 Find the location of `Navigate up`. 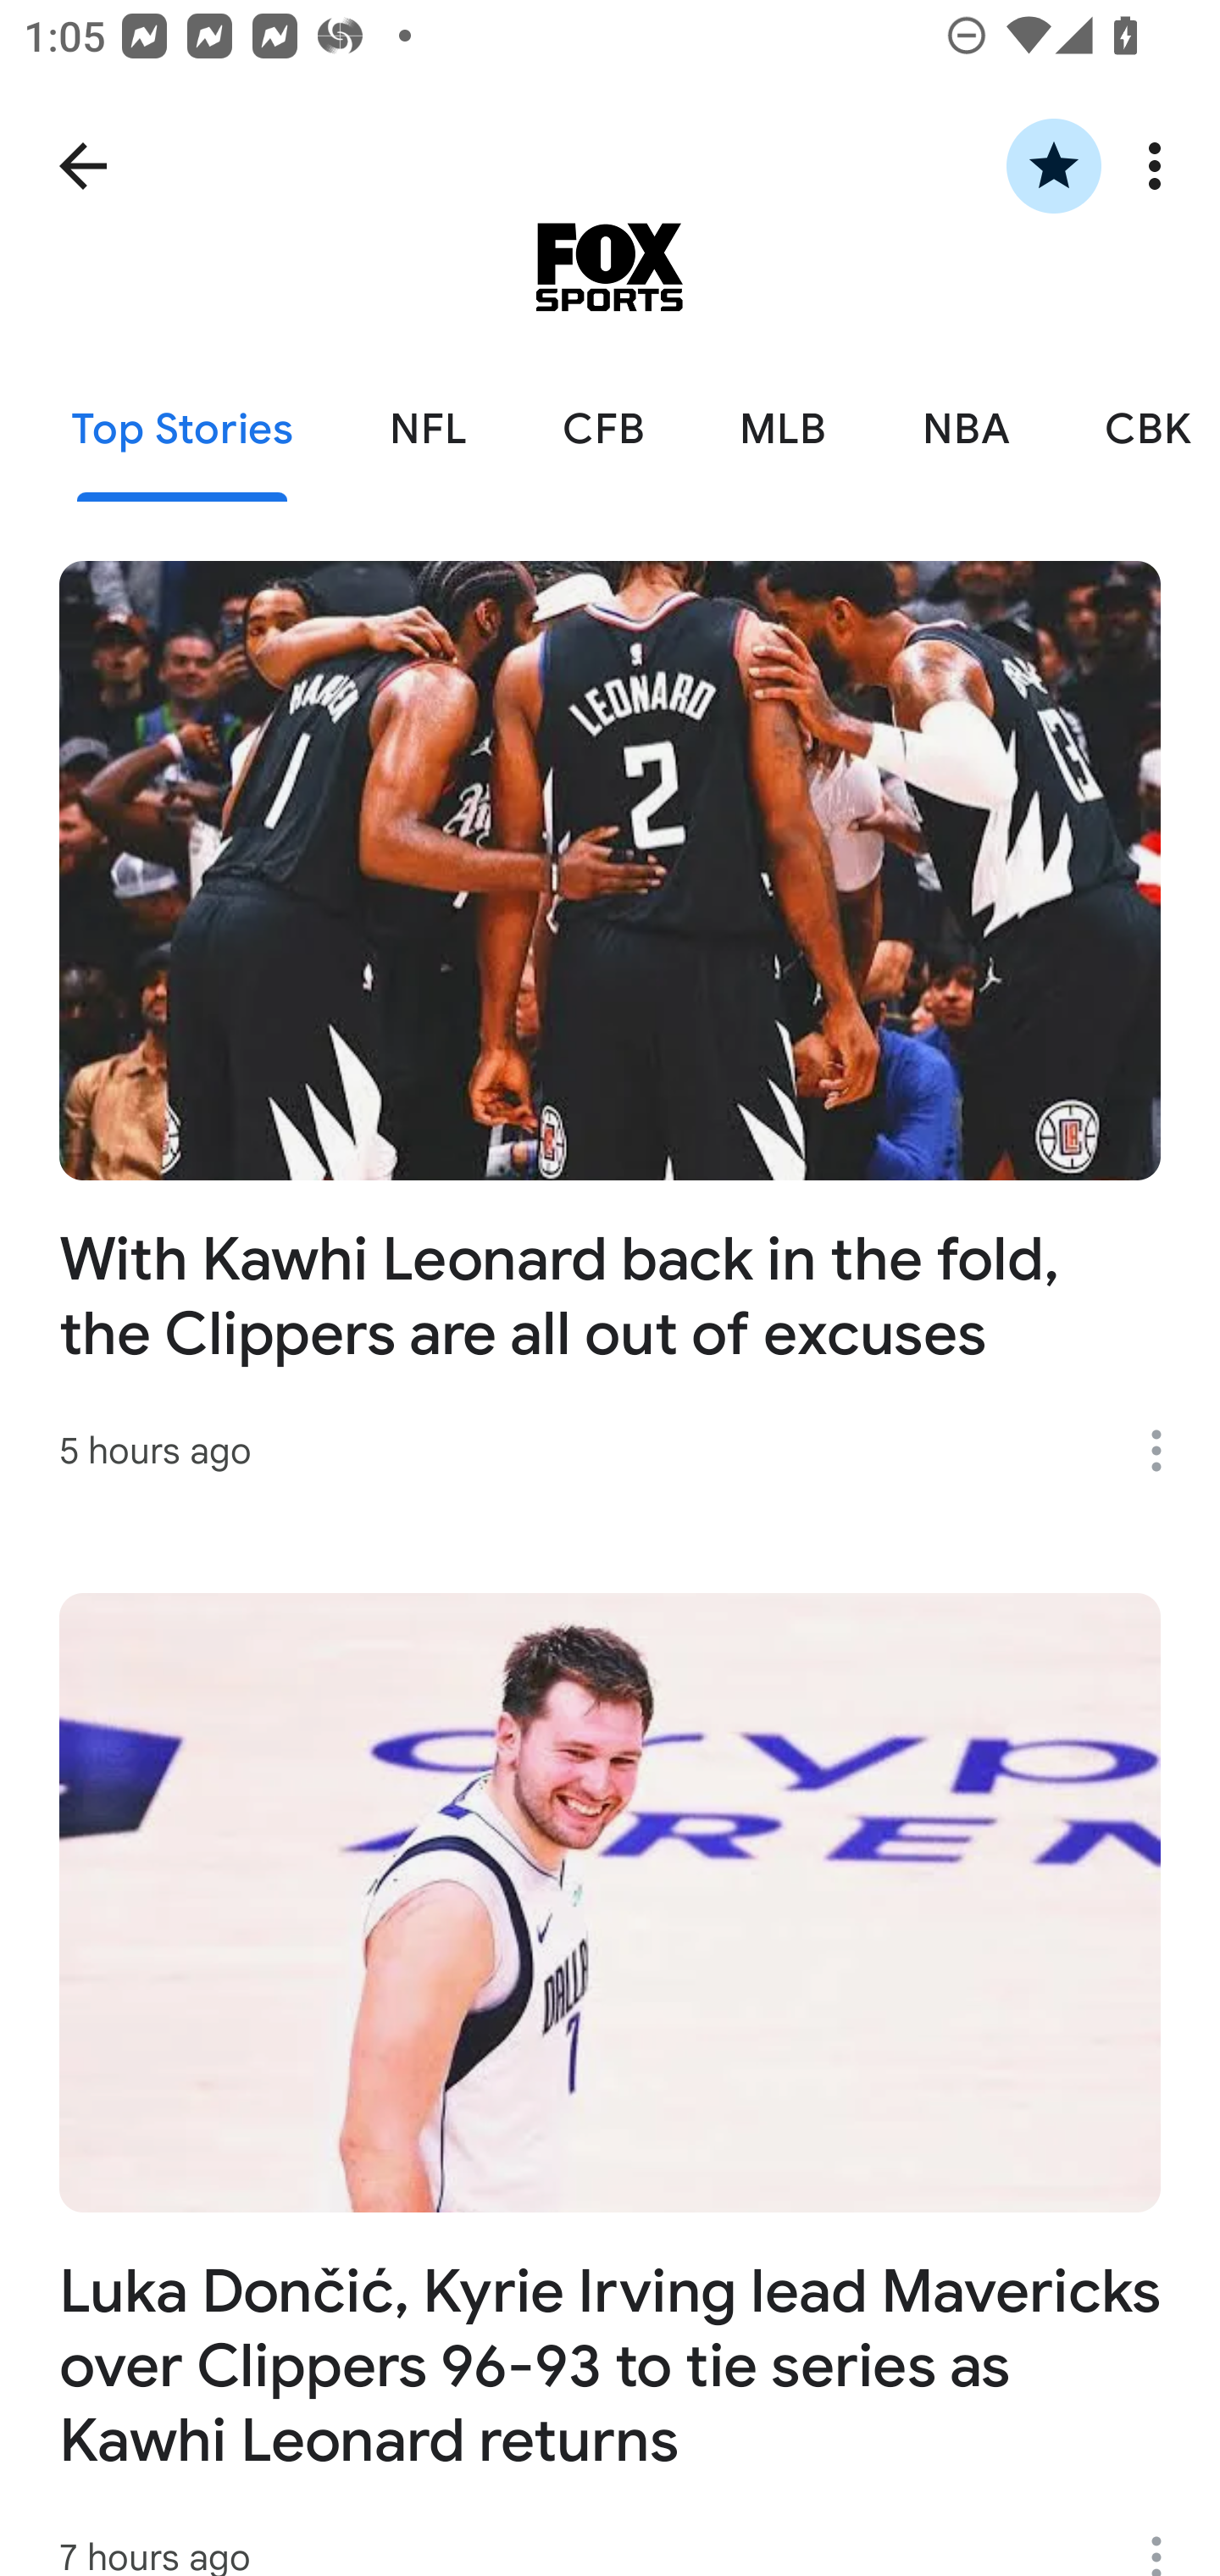

Navigate up is located at coordinates (83, 166).